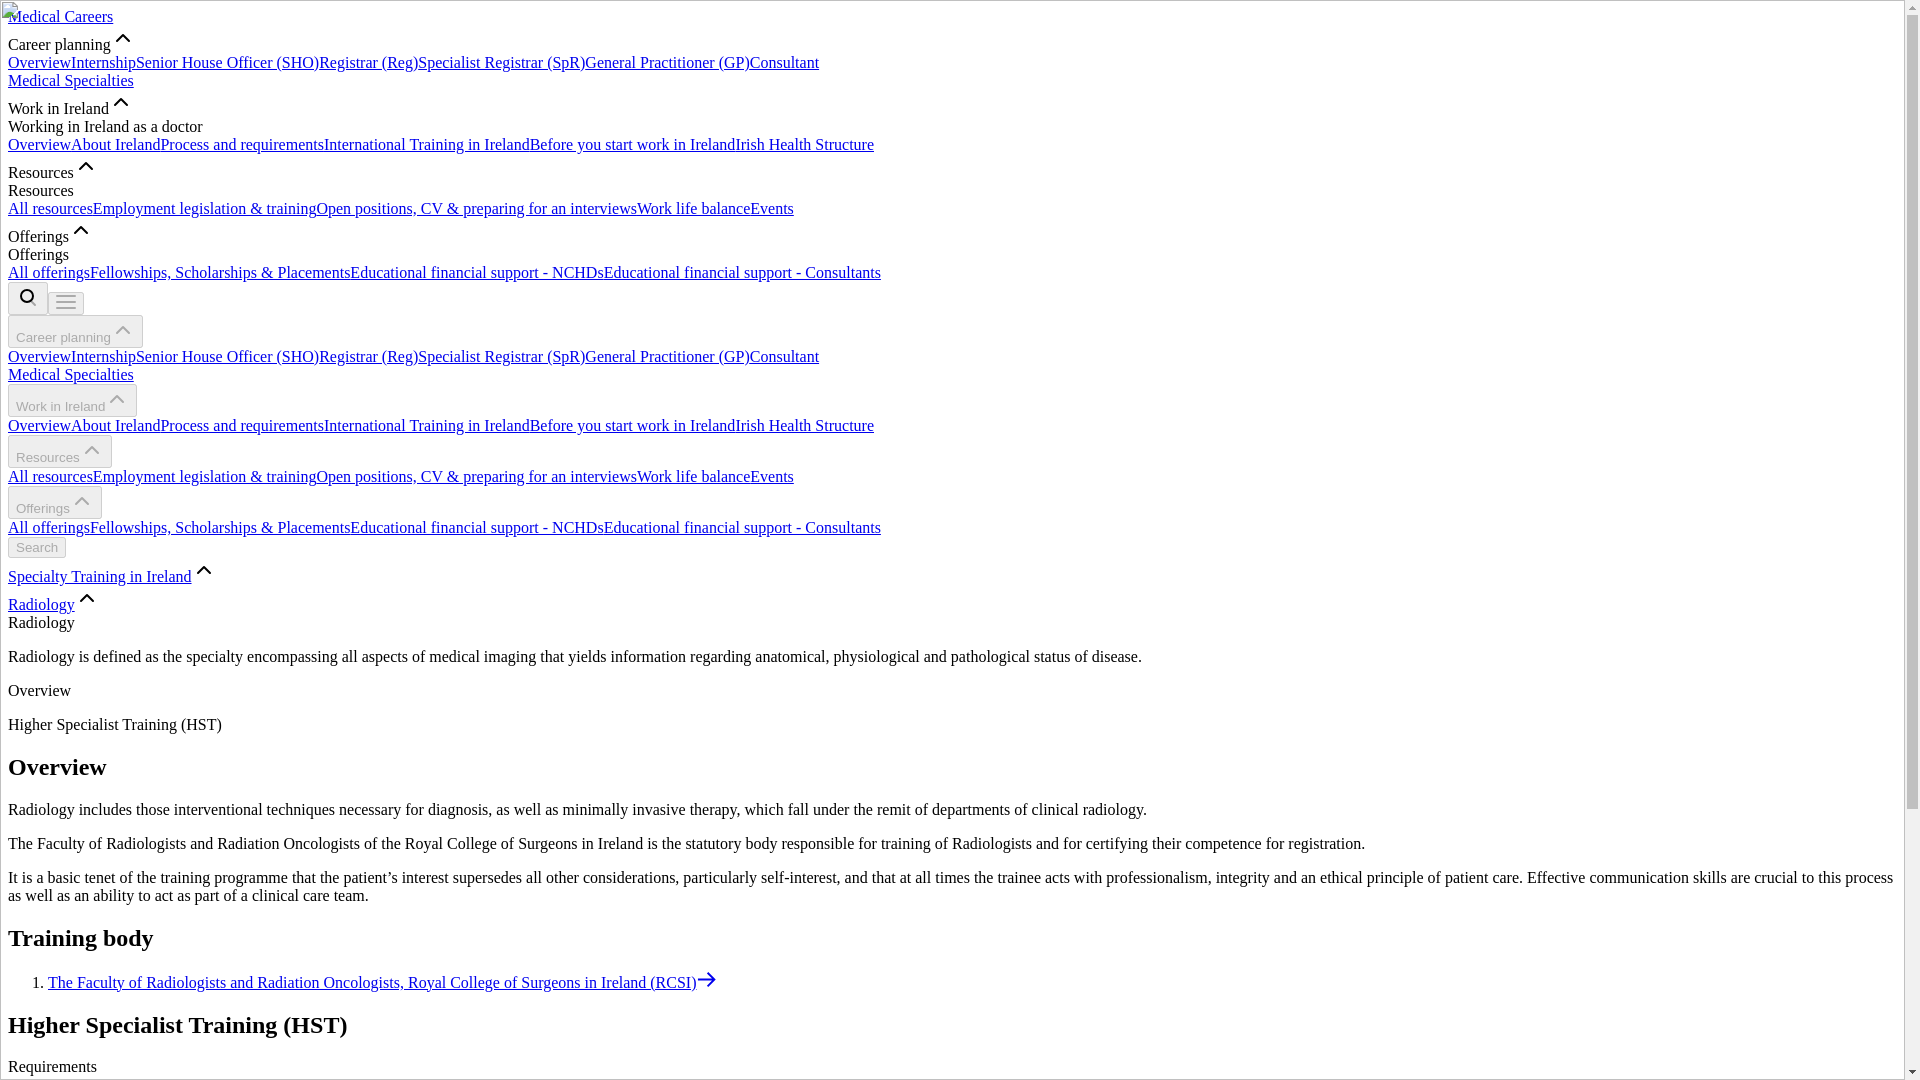 Image resolution: width=1920 pixels, height=1080 pixels. Describe the element at coordinates (50, 208) in the screenshot. I see `All resources` at that location.